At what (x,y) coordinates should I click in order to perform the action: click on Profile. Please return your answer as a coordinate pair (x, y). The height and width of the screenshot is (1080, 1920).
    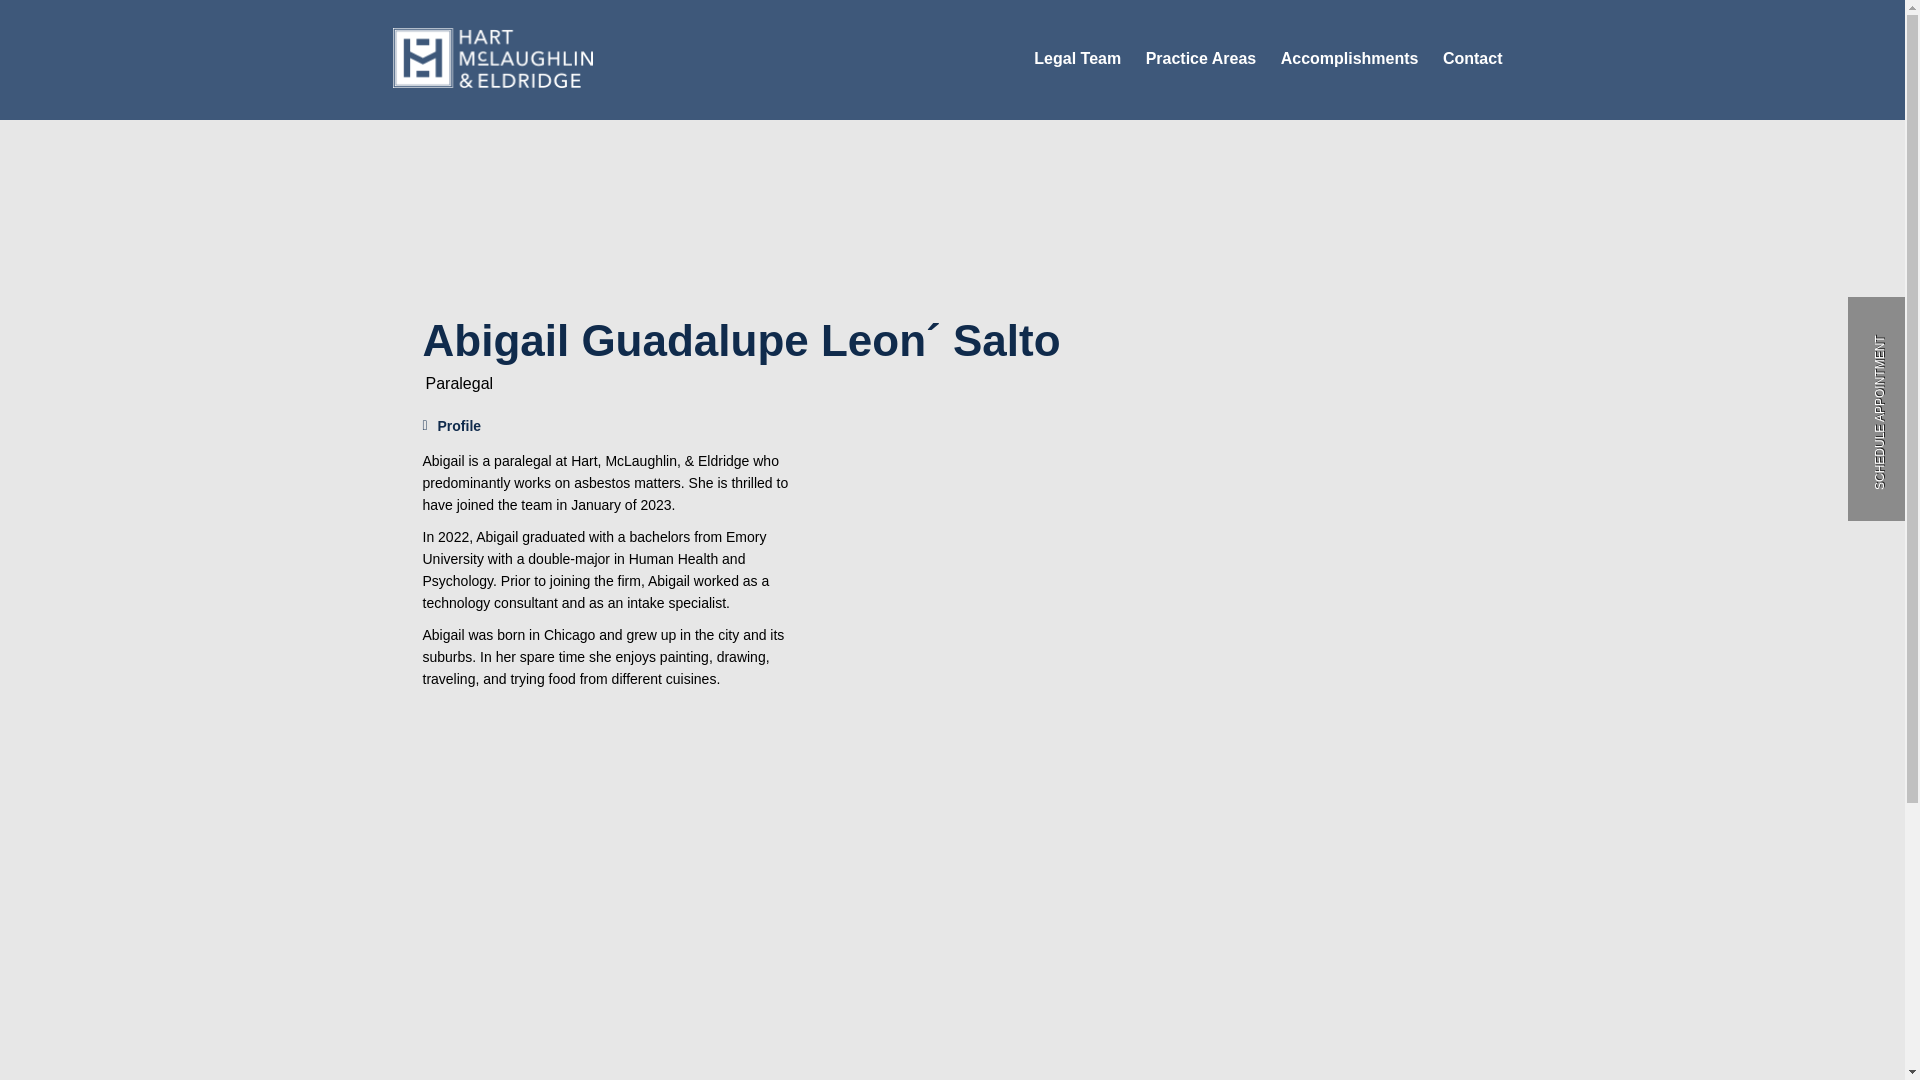
    Looking at the image, I should click on (452, 425).